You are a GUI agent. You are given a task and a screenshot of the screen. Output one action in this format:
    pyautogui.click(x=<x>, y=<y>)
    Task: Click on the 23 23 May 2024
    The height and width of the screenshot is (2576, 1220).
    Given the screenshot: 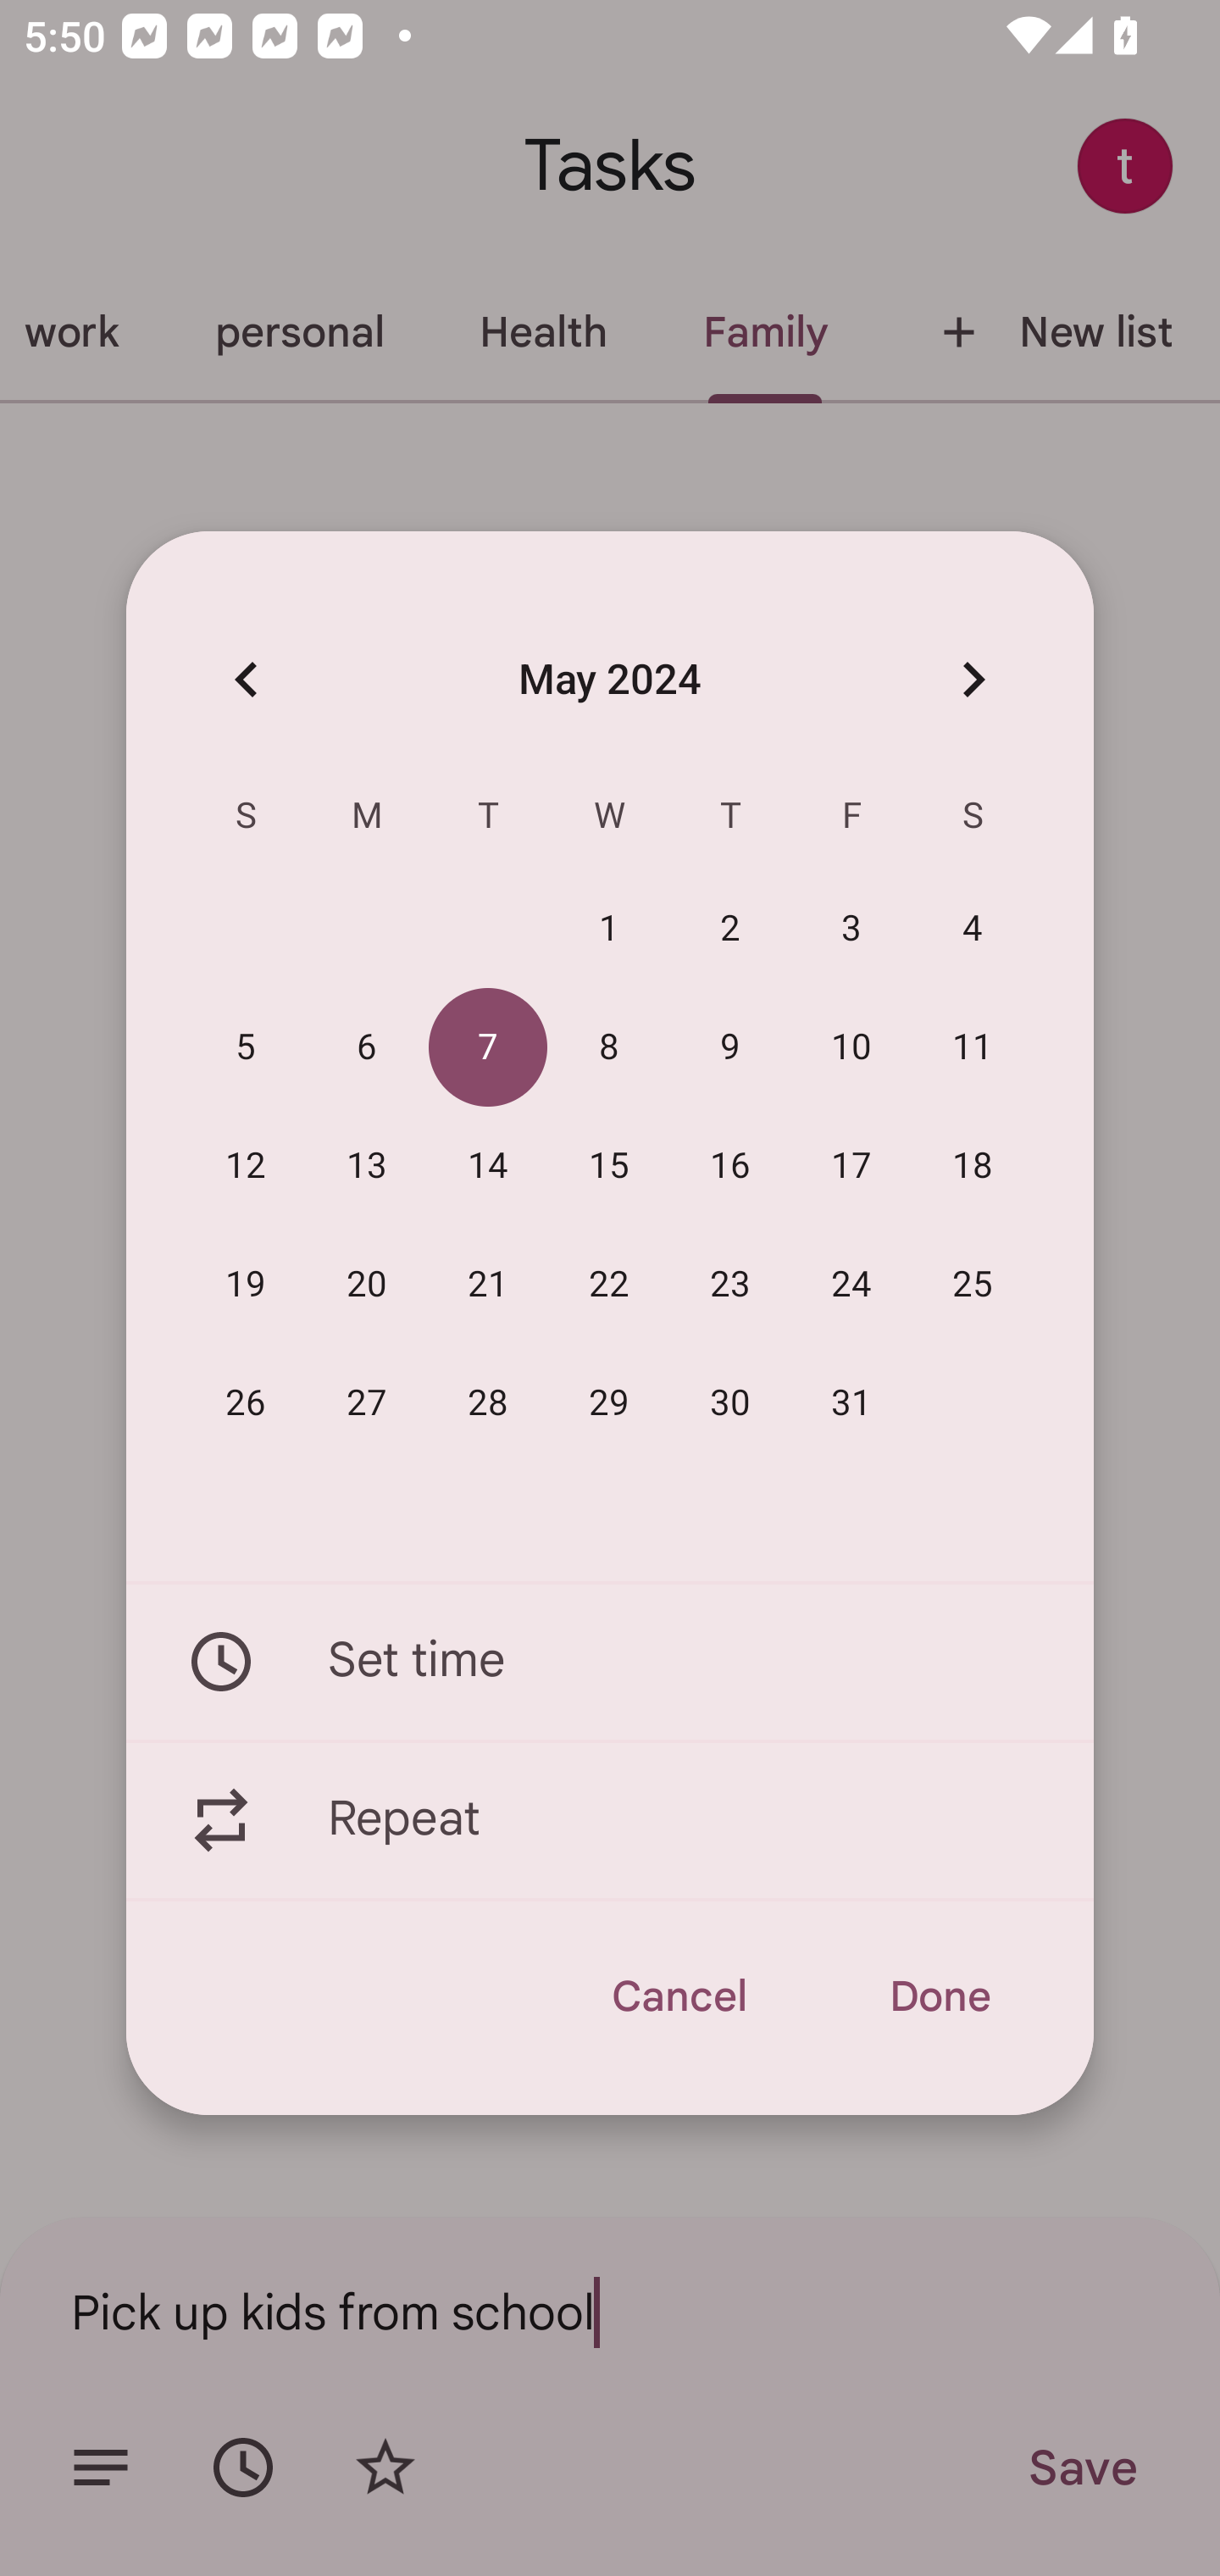 What is the action you would take?
    pyautogui.click(x=730, y=1285)
    